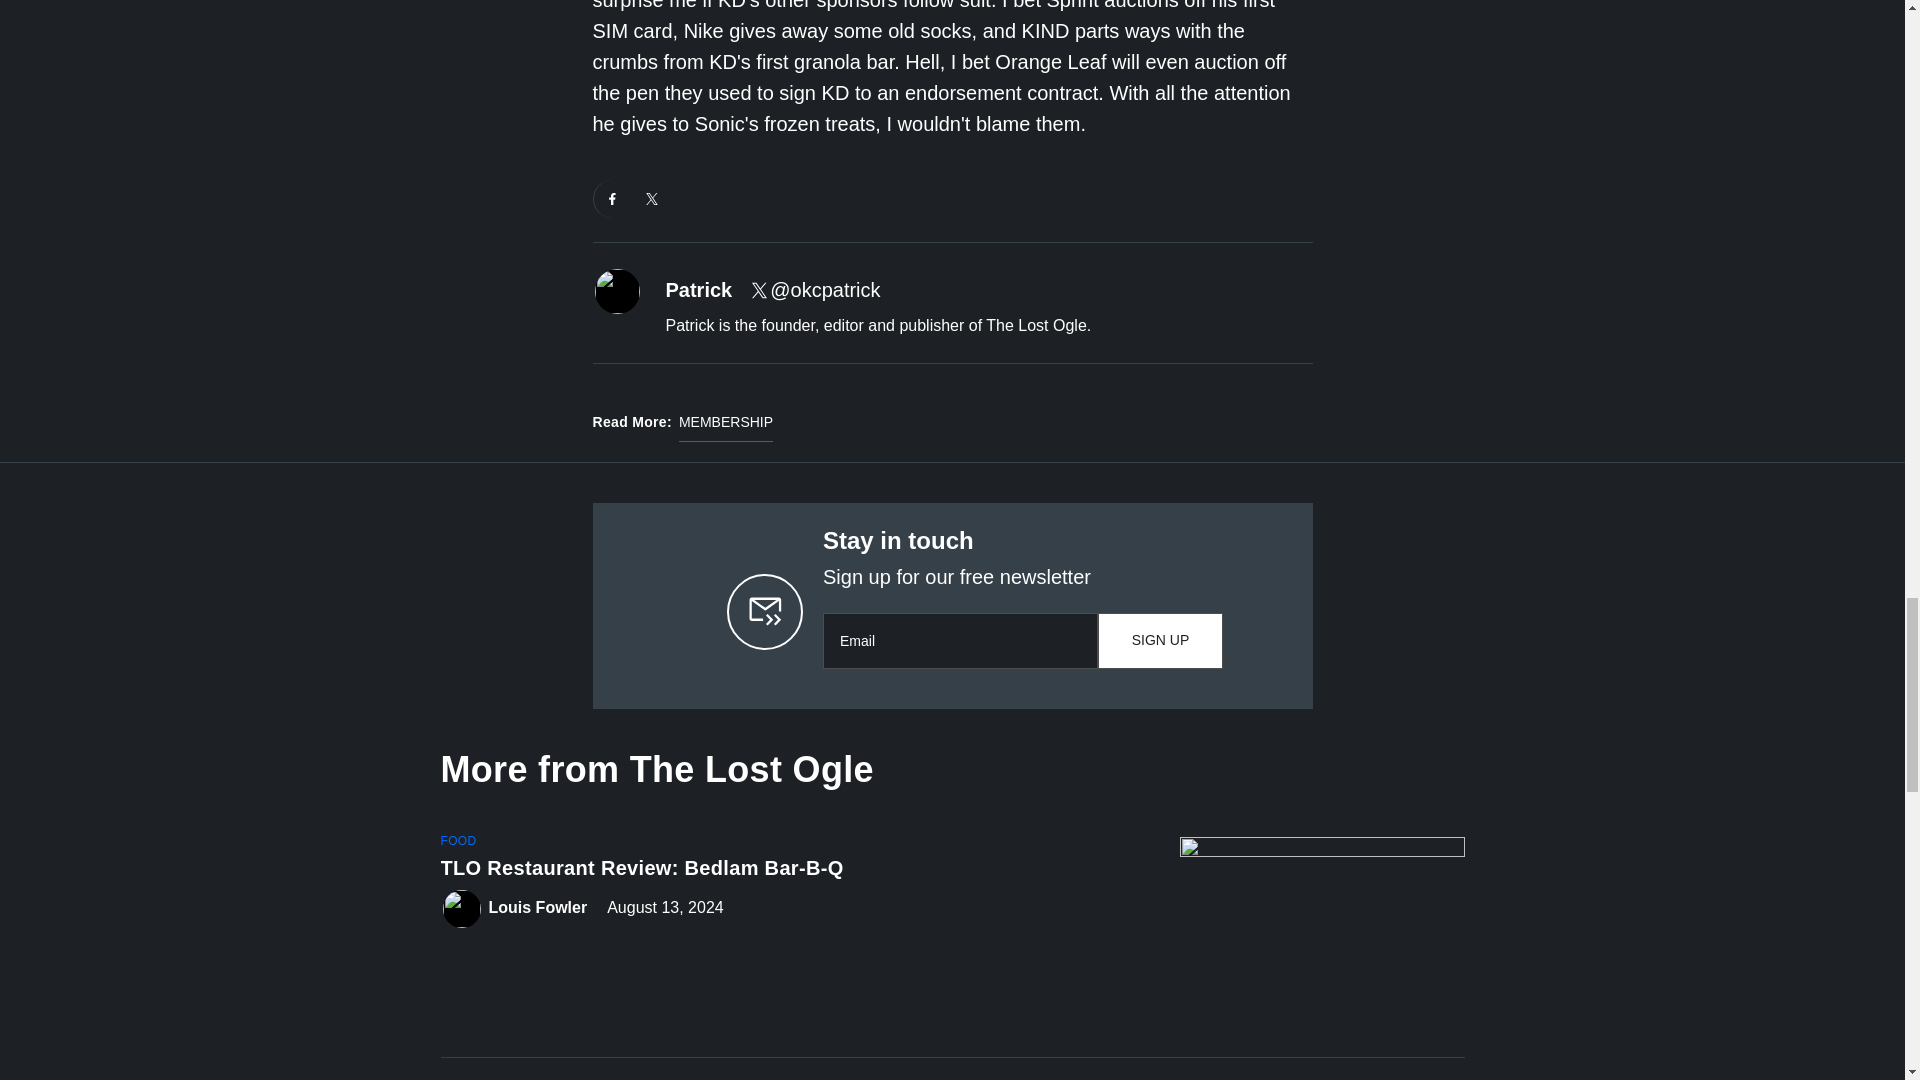  I want to click on FOOD, so click(458, 840).